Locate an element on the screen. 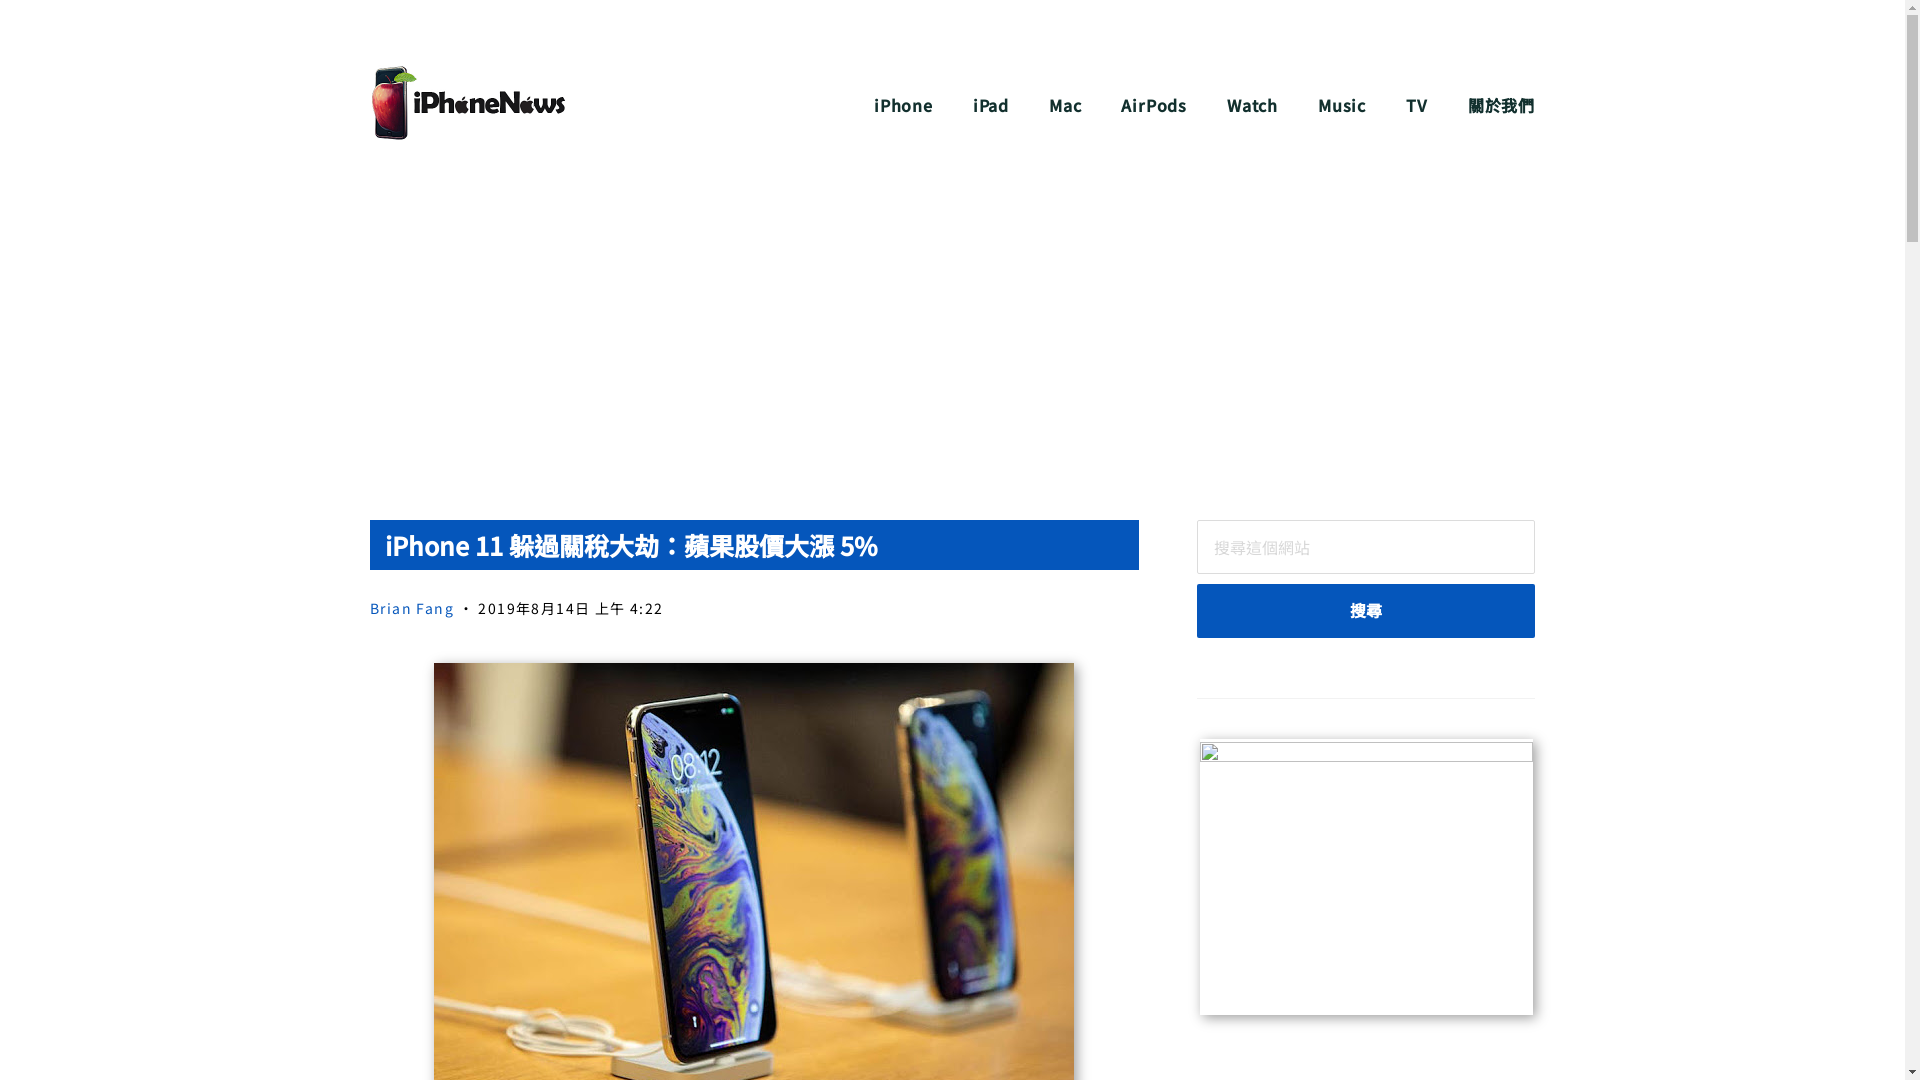 The width and height of the screenshot is (1920, 1080). TV is located at coordinates (1417, 106).